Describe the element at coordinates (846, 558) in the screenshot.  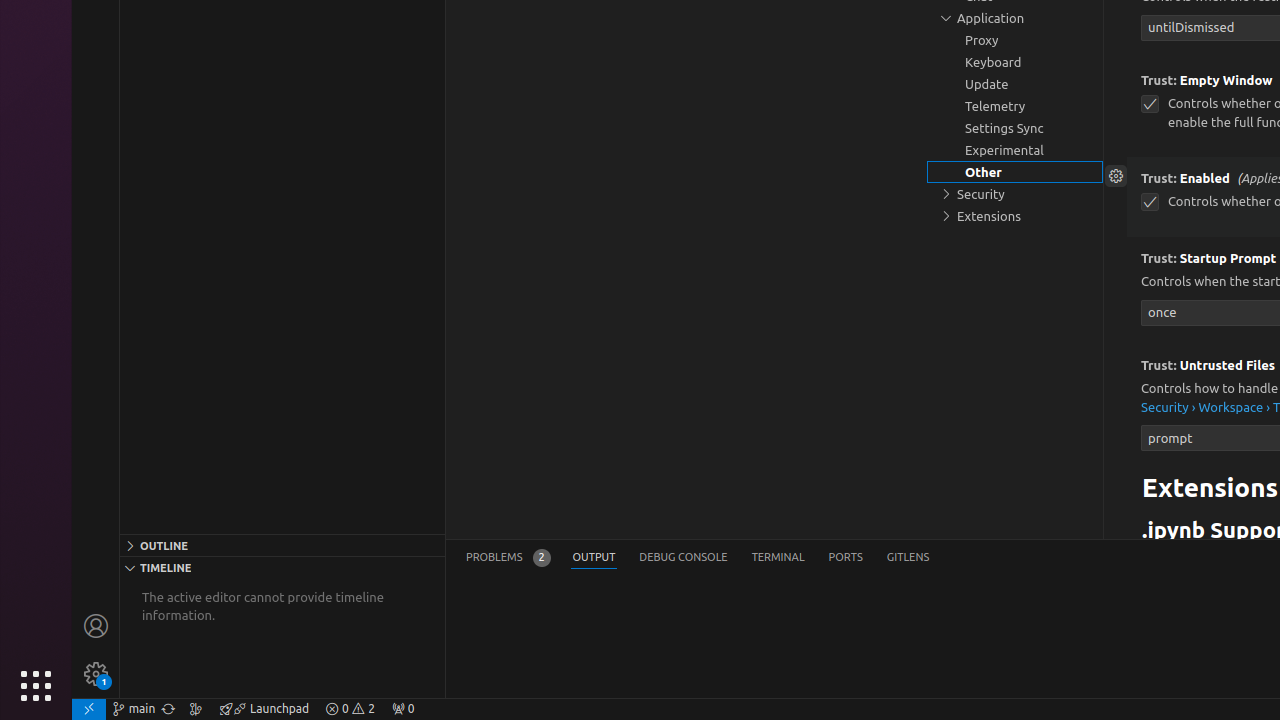
I see `Ports` at that location.